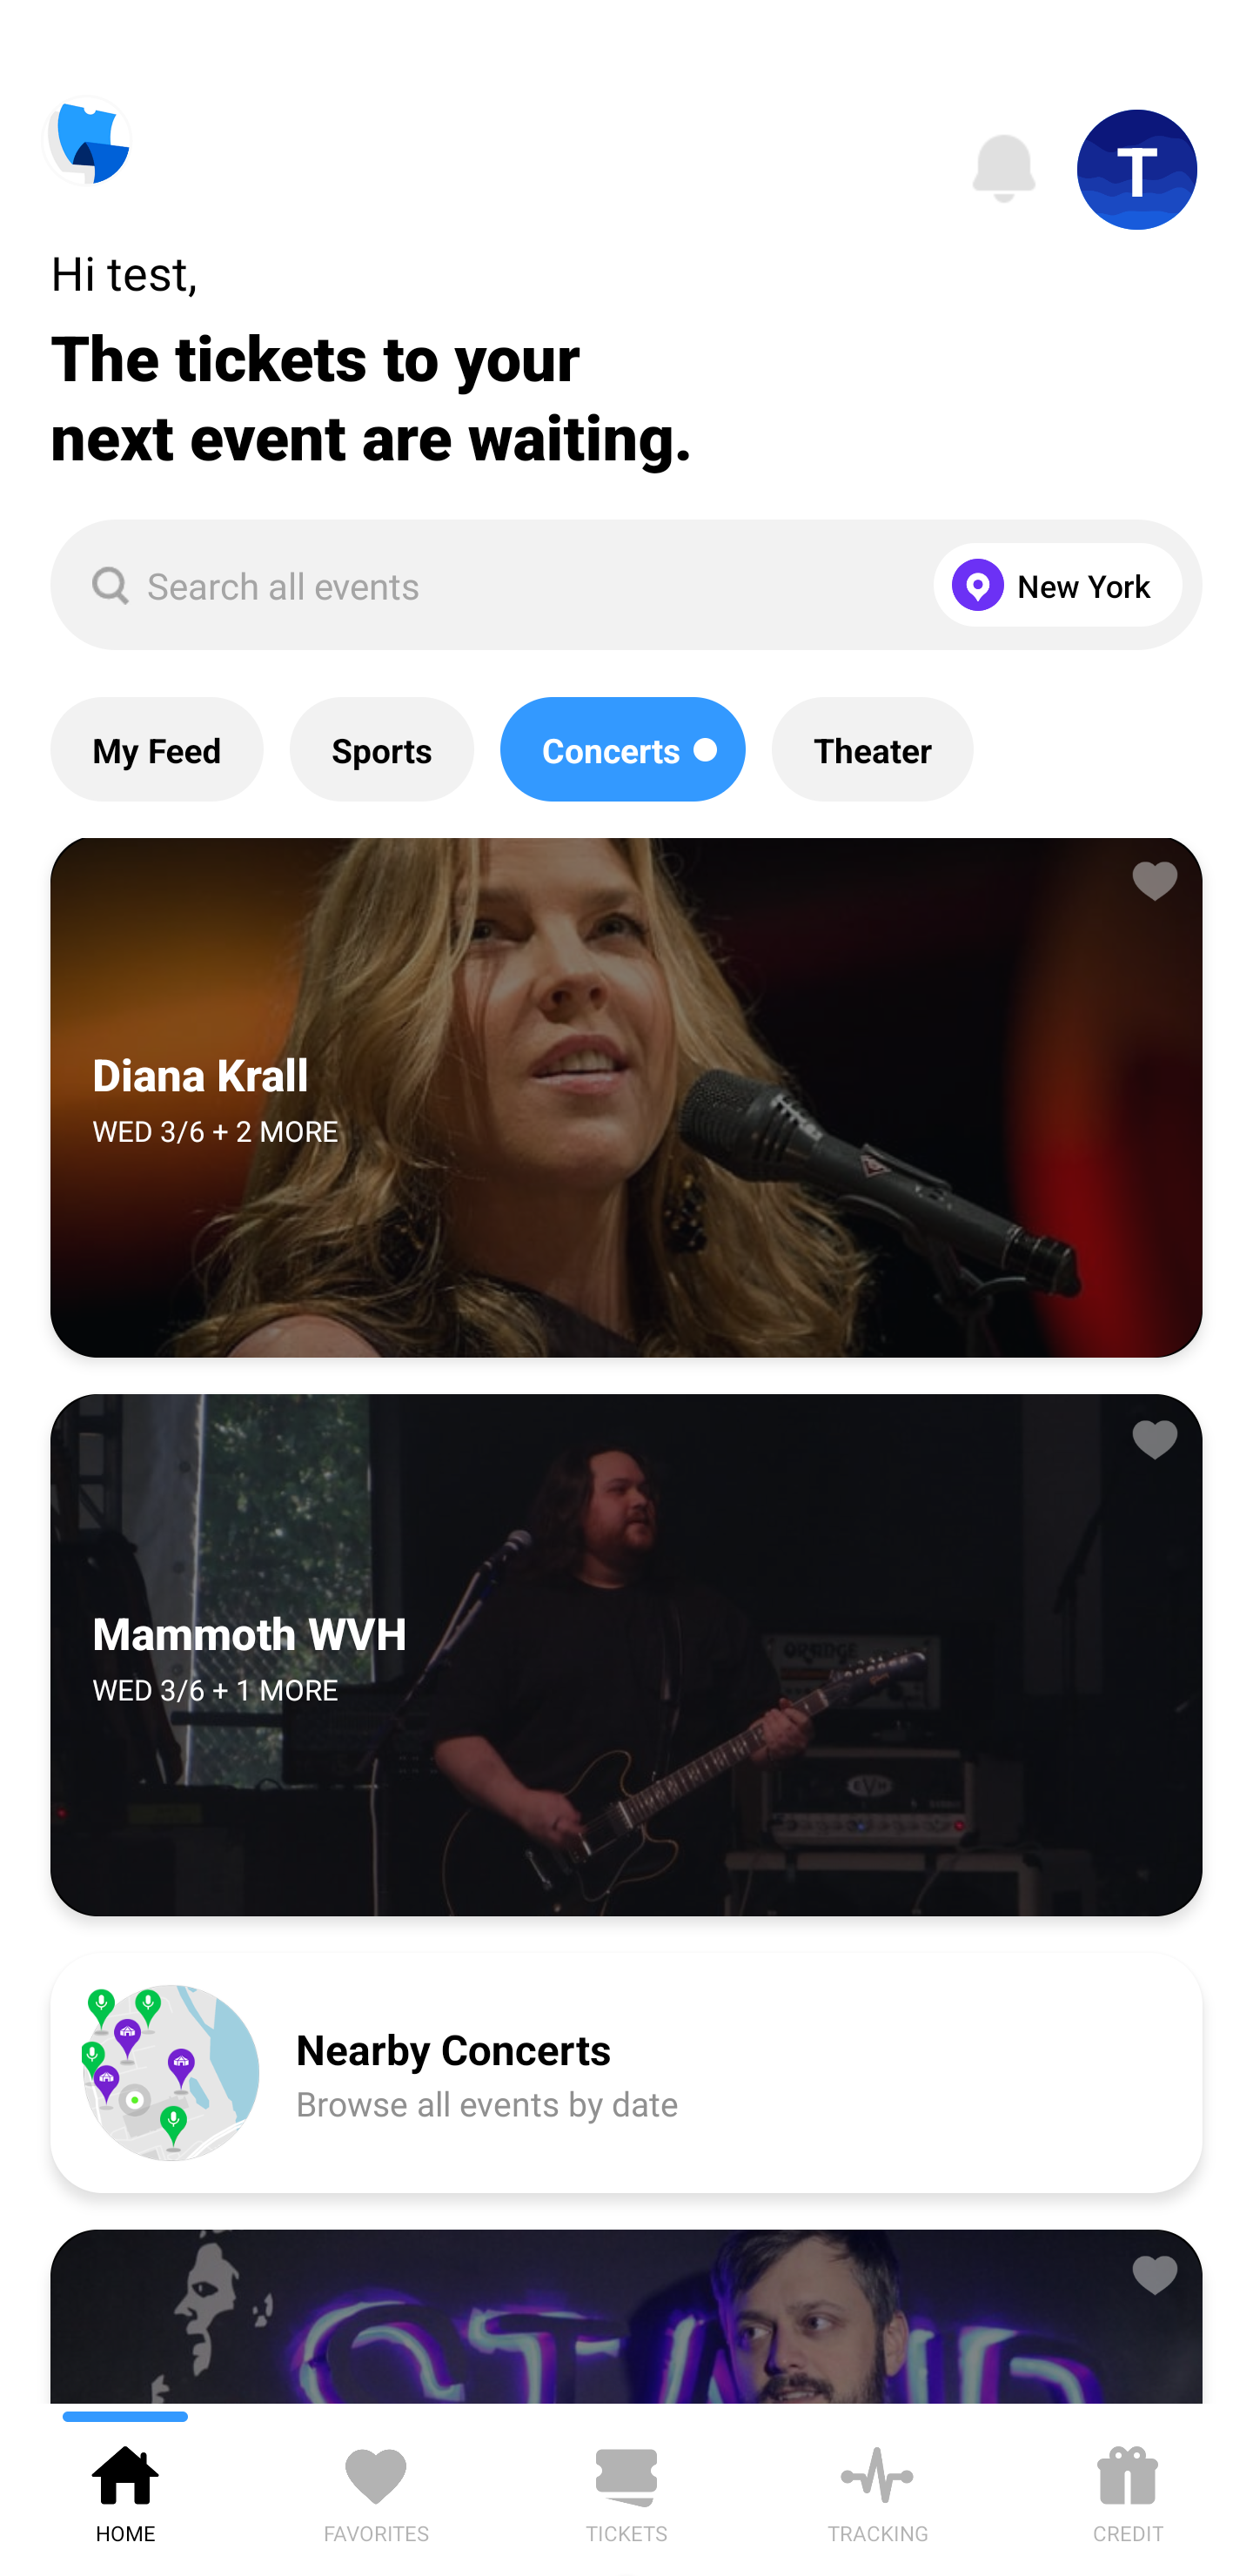 The height and width of the screenshot is (2576, 1253). What do you see at coordinates (622, 749) in the screenshot?
I see `Concerts` at bounding box center [622, 749].